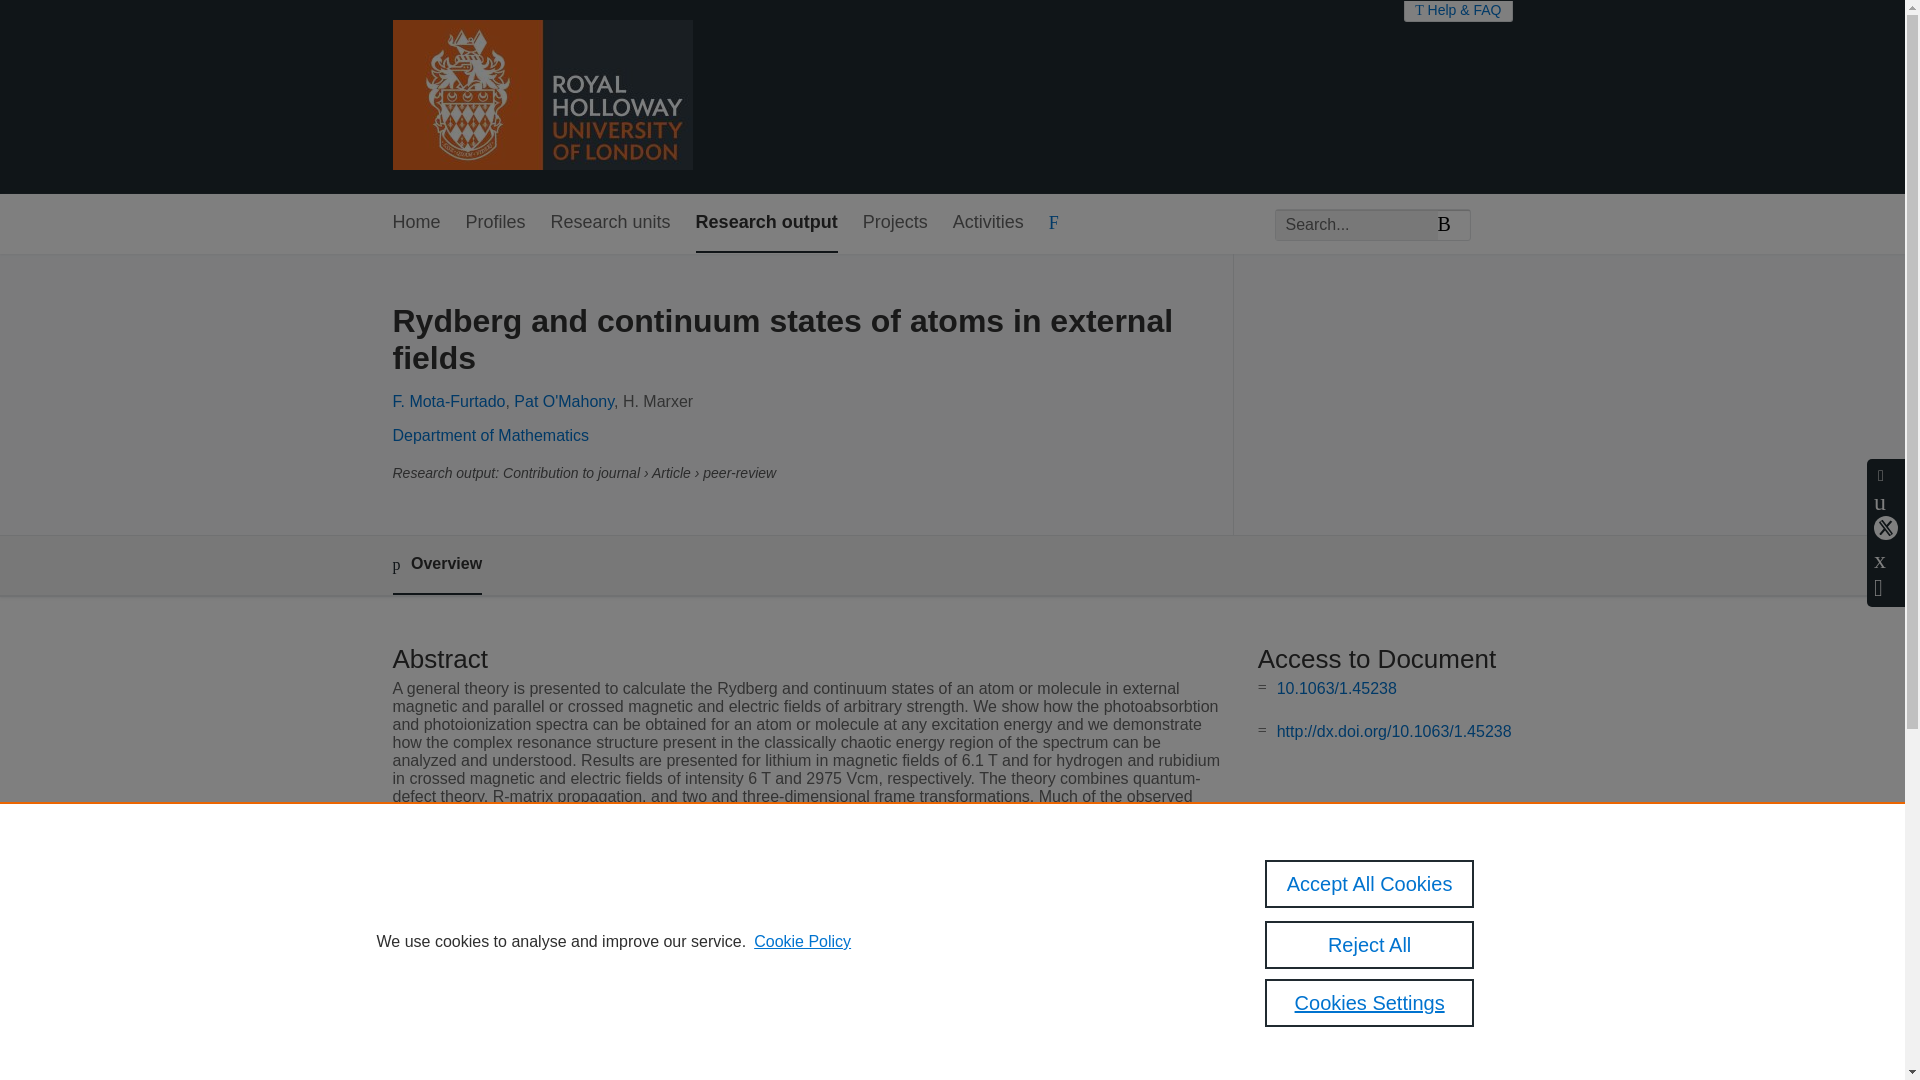  What do you see at coordinates (802, 942) in the screenshot?
I see `Cookie Policy` at bounding box center [802, 942].